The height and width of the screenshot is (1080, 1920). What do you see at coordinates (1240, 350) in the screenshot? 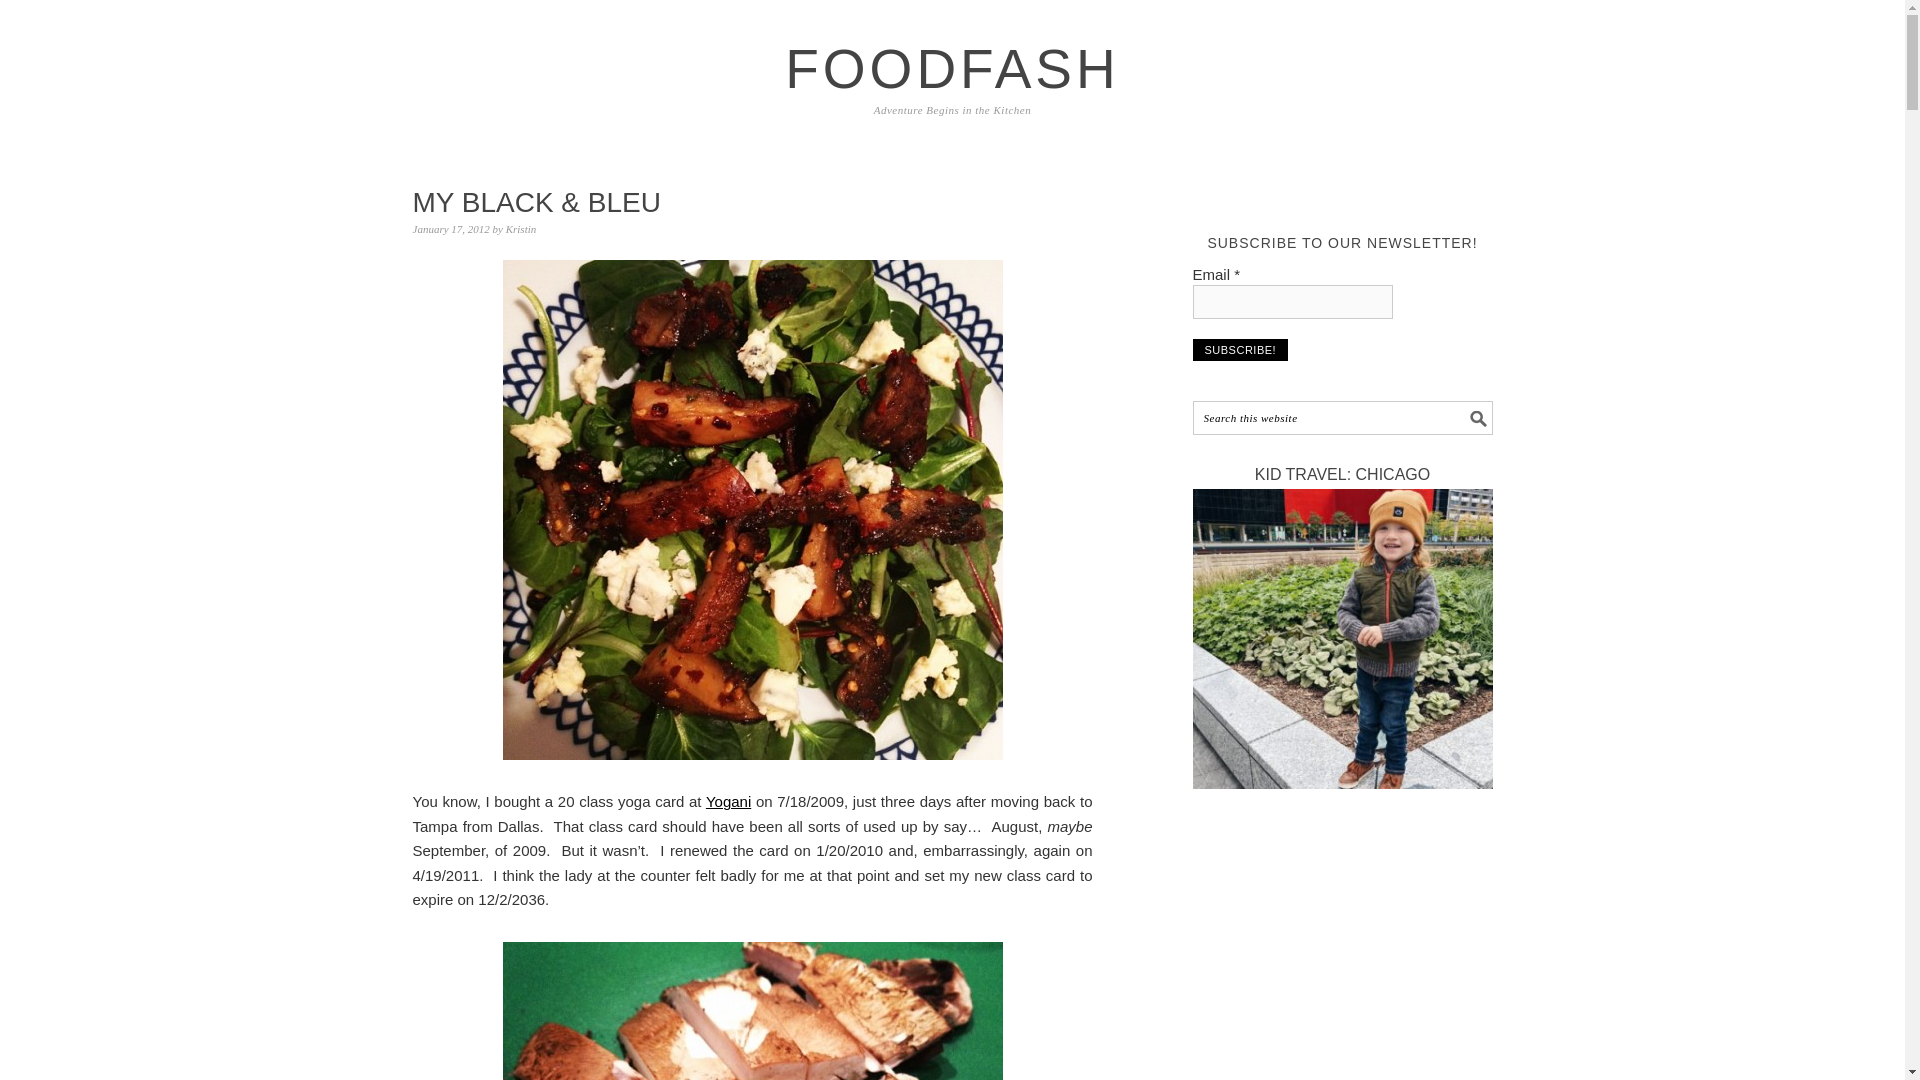
I see `Subscribe!` at bounding box center [1240, 350].